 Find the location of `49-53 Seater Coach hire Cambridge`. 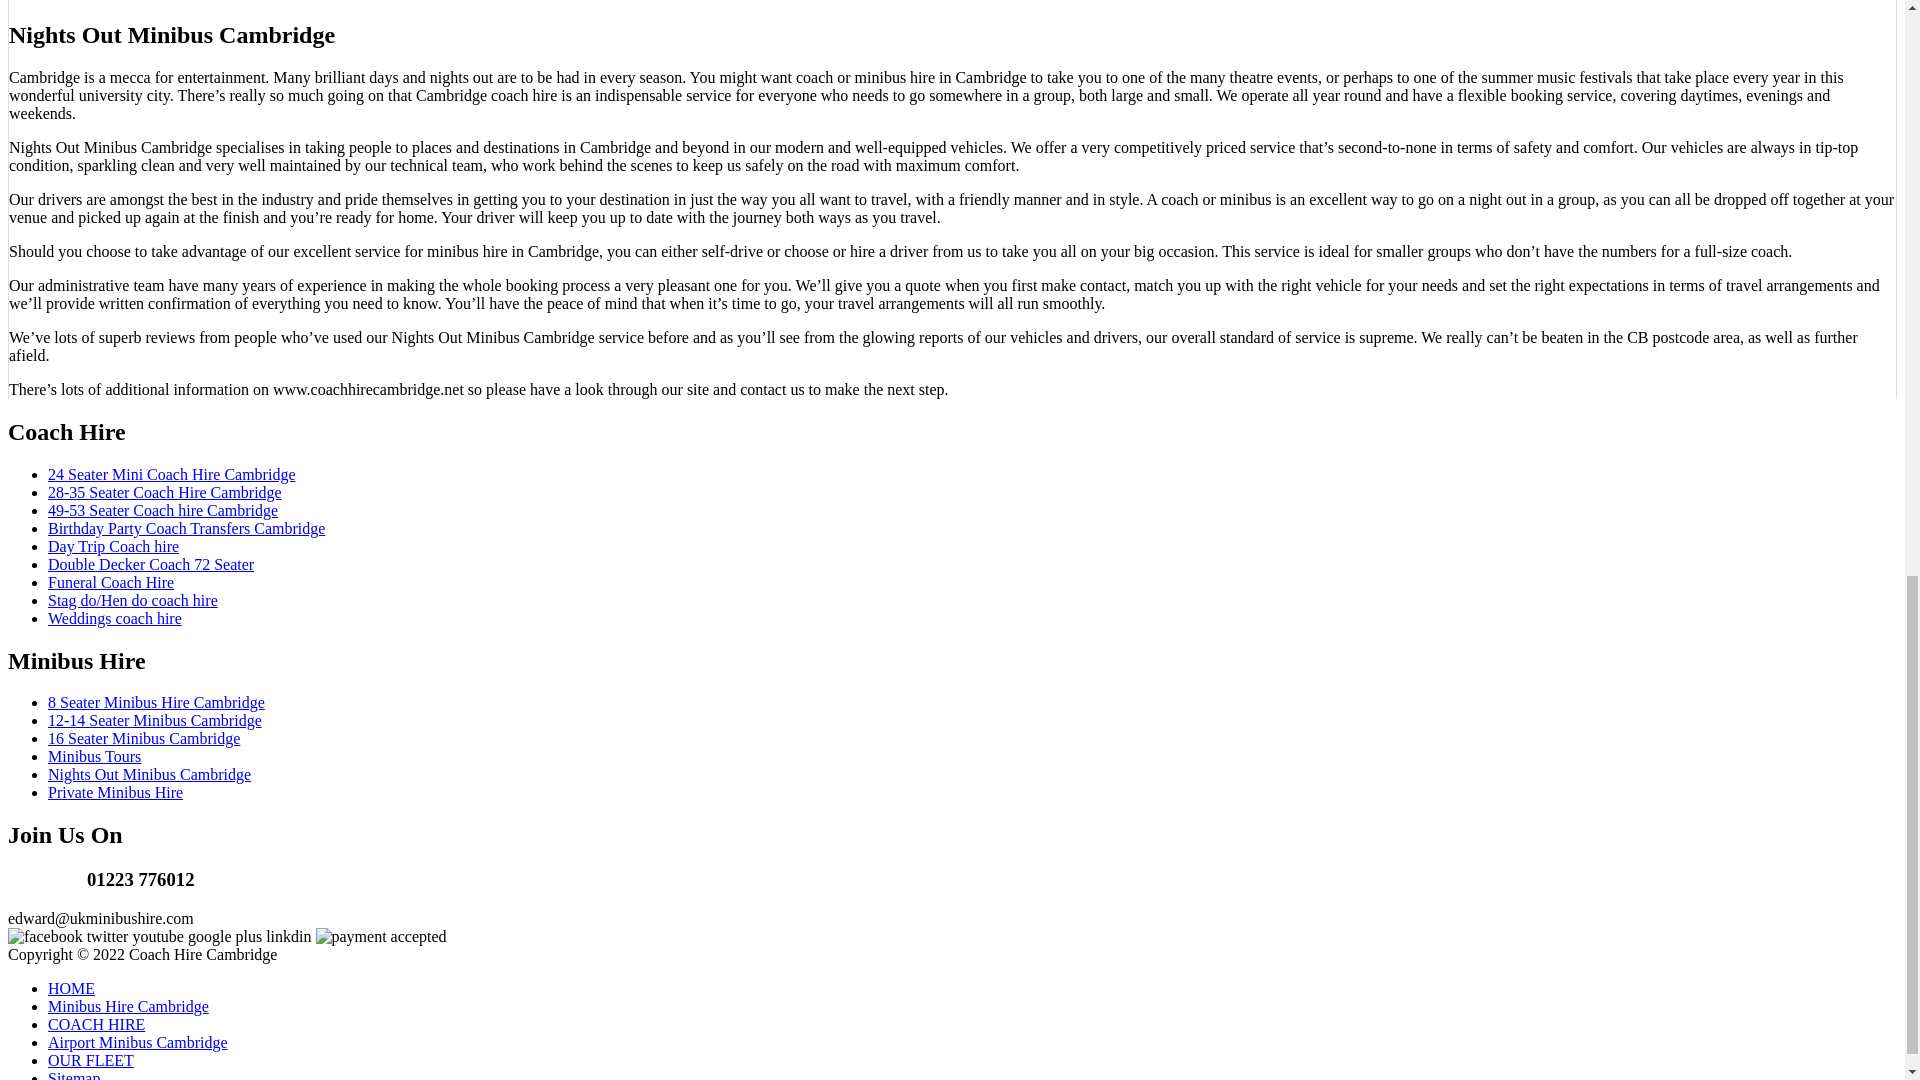

49-53 Seater Coach hire Cambridge is located at coordinates (163, 510).